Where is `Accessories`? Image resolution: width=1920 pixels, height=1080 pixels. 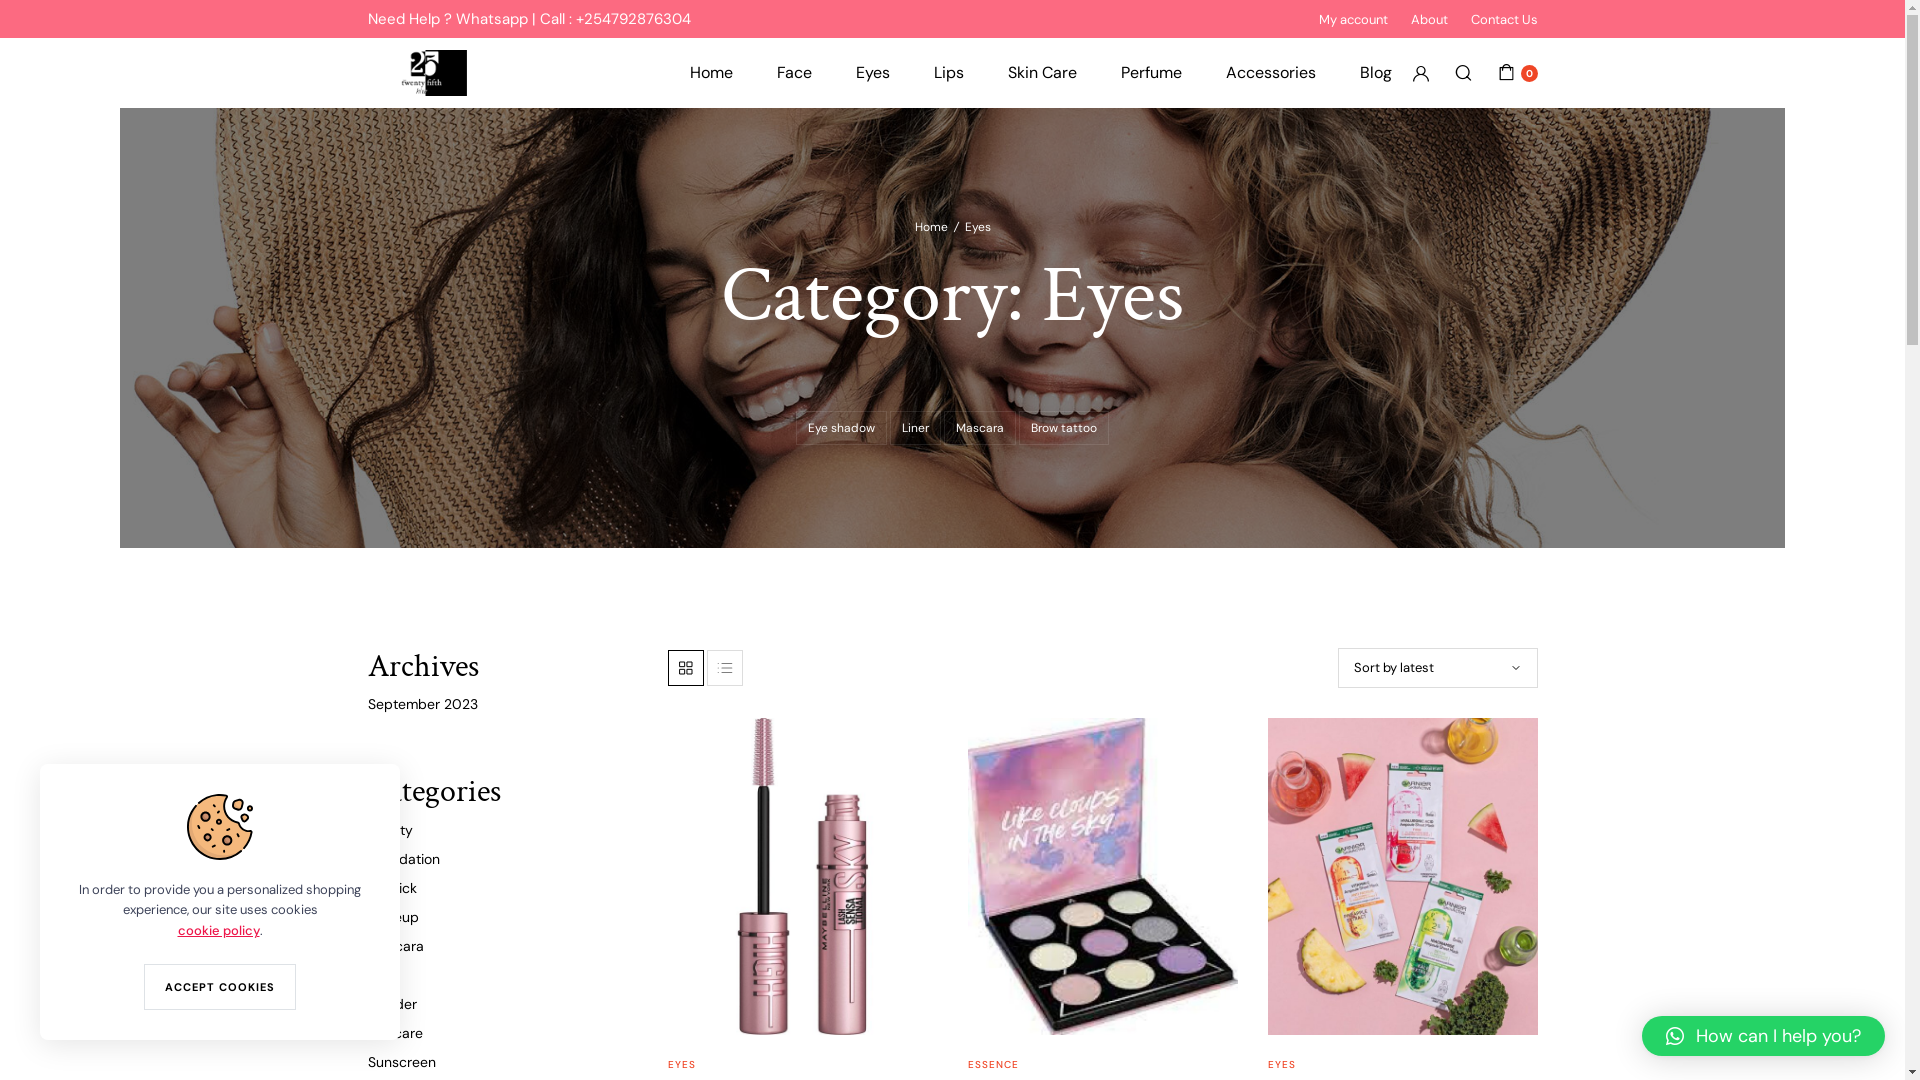 Accessories is located at coordinates (1271, 73).